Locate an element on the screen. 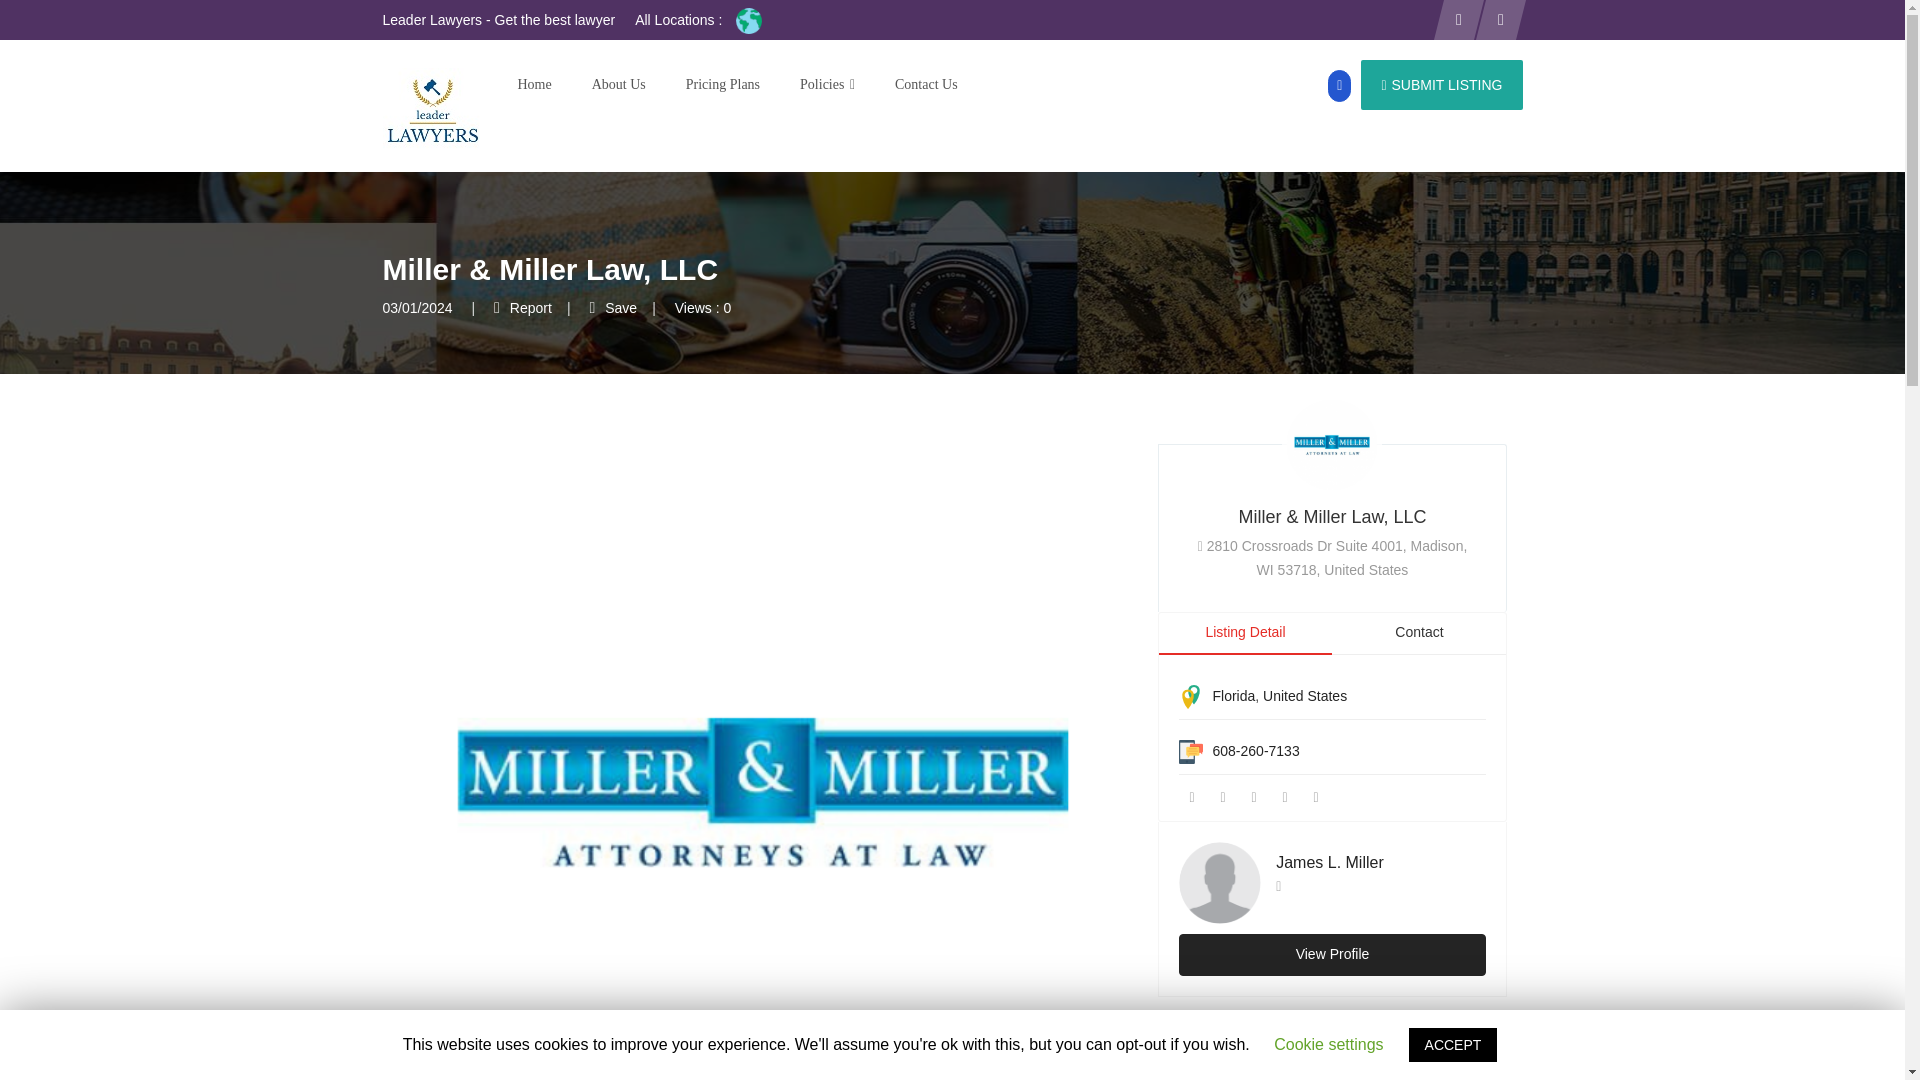 This screenshot has height=1080, width=1920. Contact Us is located at coordinates (916, 85).